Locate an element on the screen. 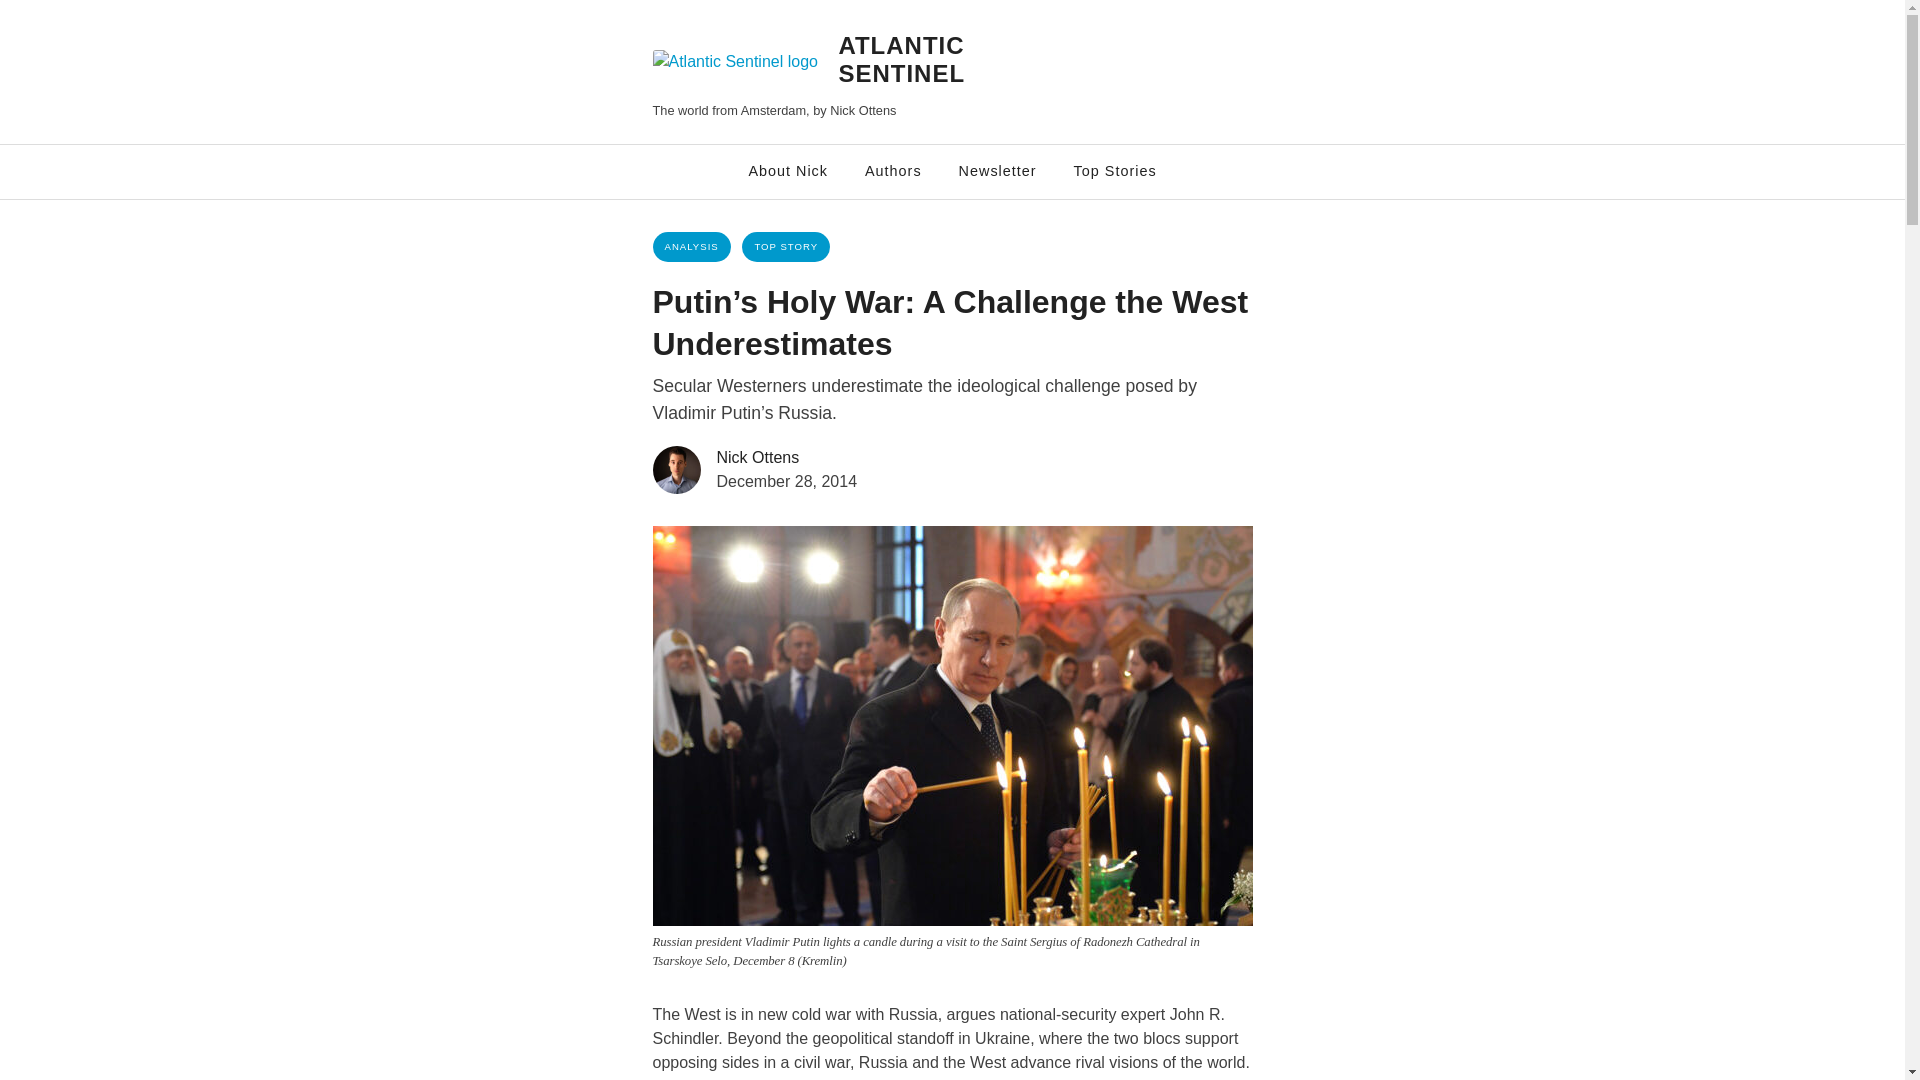  ATLANTIC SENTINEL is located at coordinates (901, 60).